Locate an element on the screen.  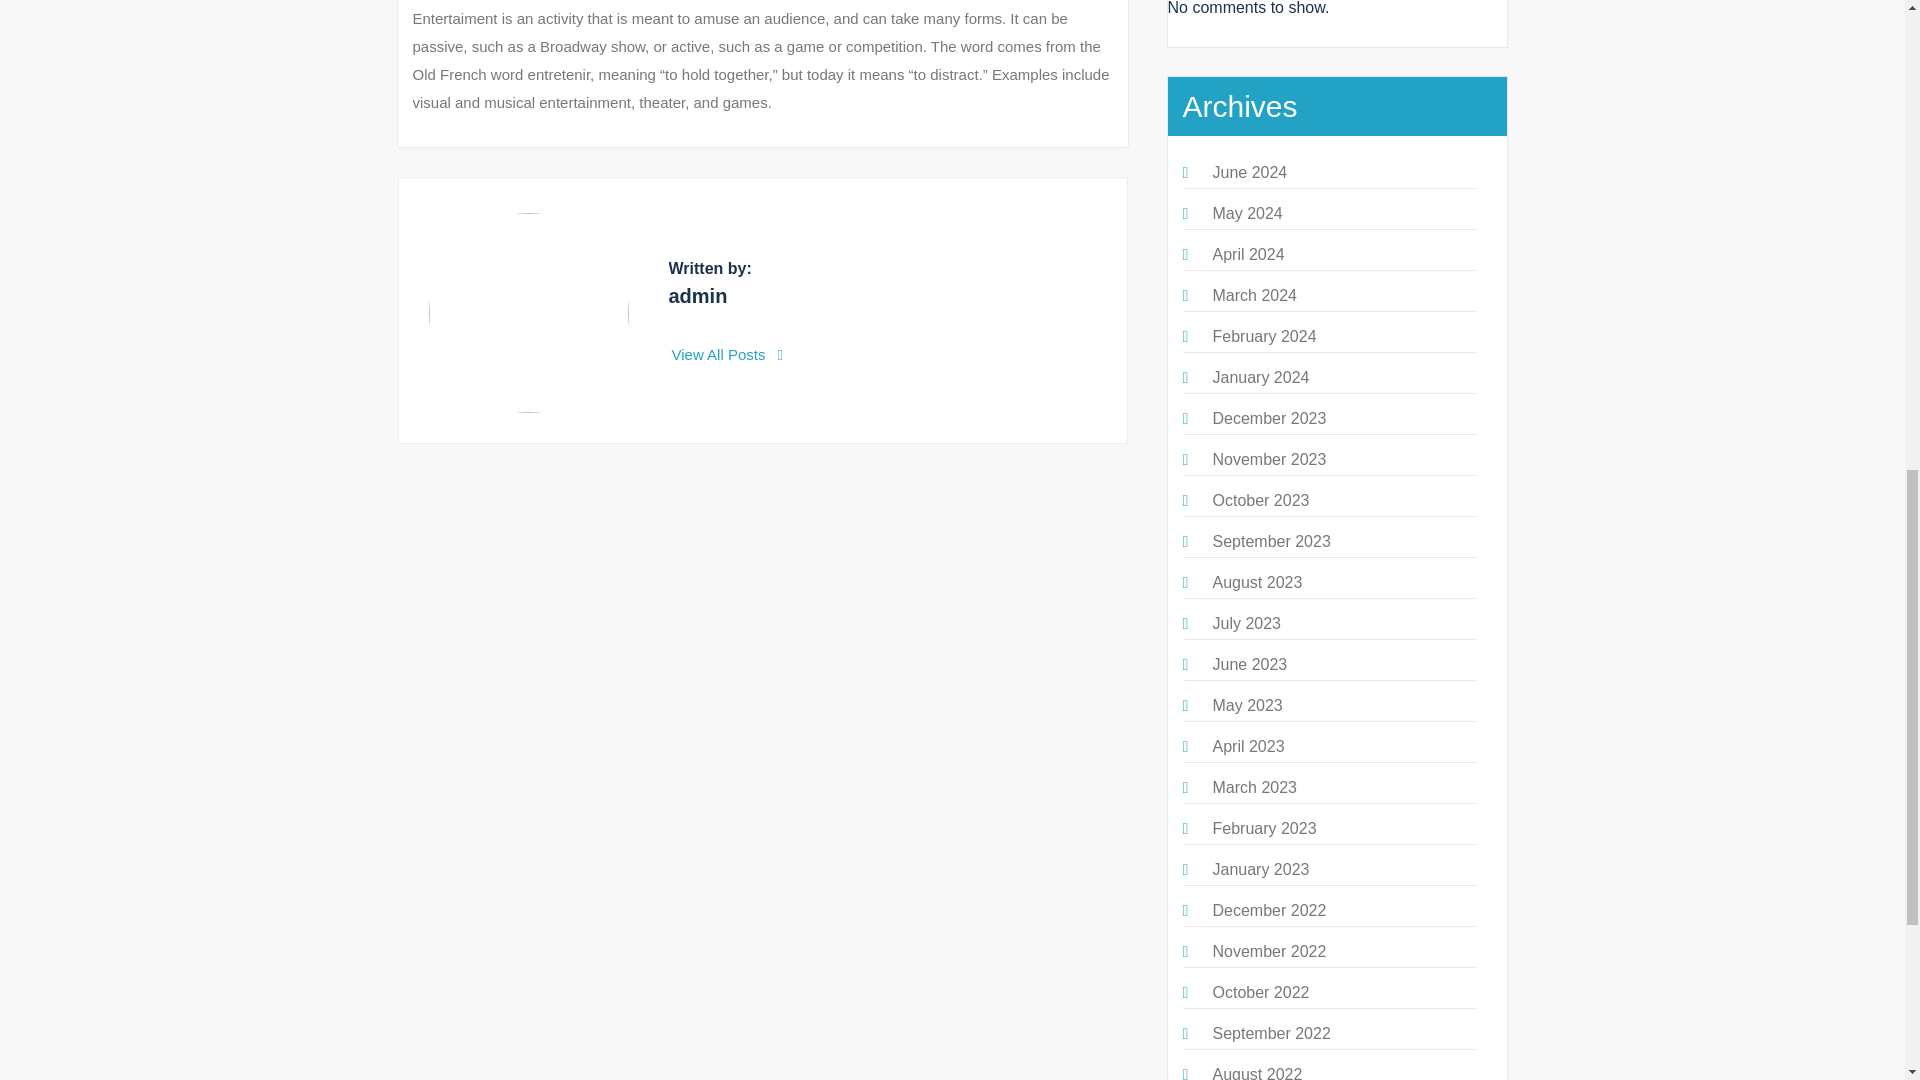
August 2022 is located at coordinates (1256, 1072).